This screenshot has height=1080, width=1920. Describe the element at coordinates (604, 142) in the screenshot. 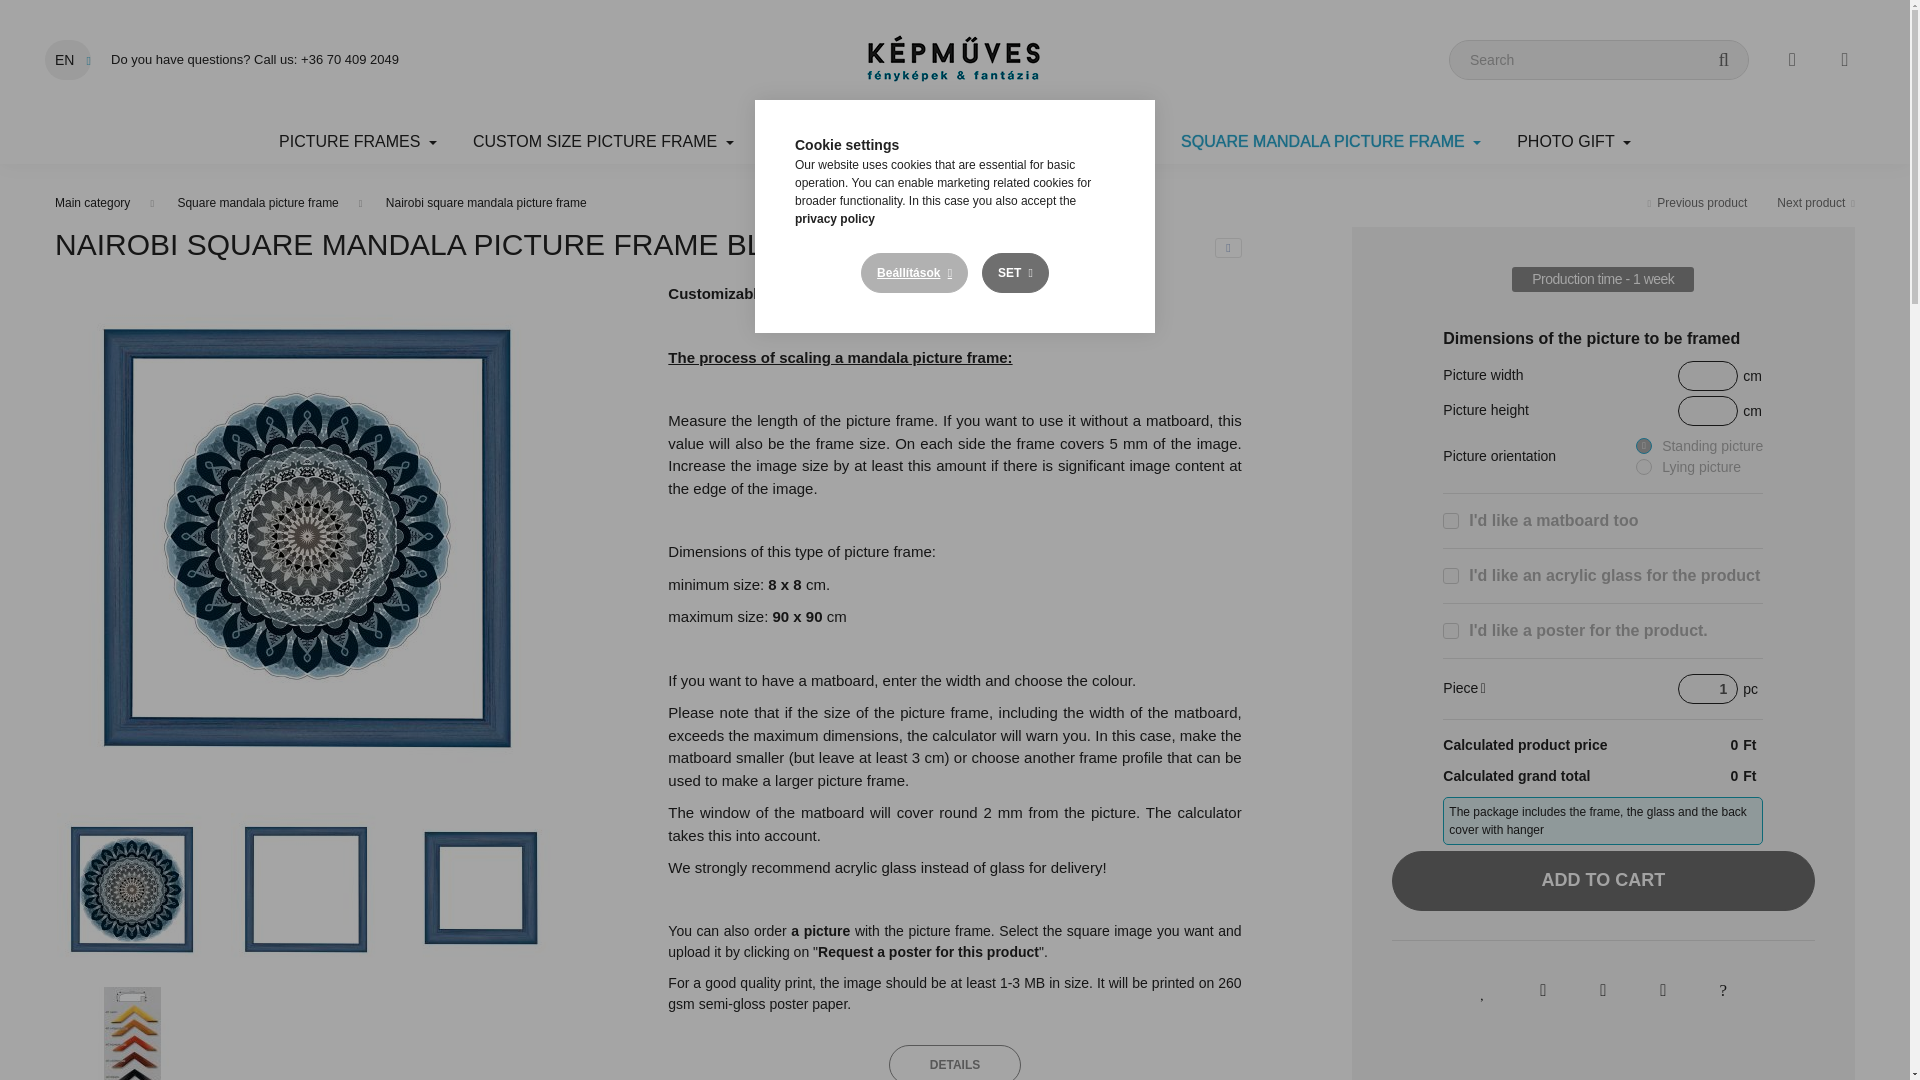

I see `CUSTOM SIZE PICTURE FRAME` at that location.